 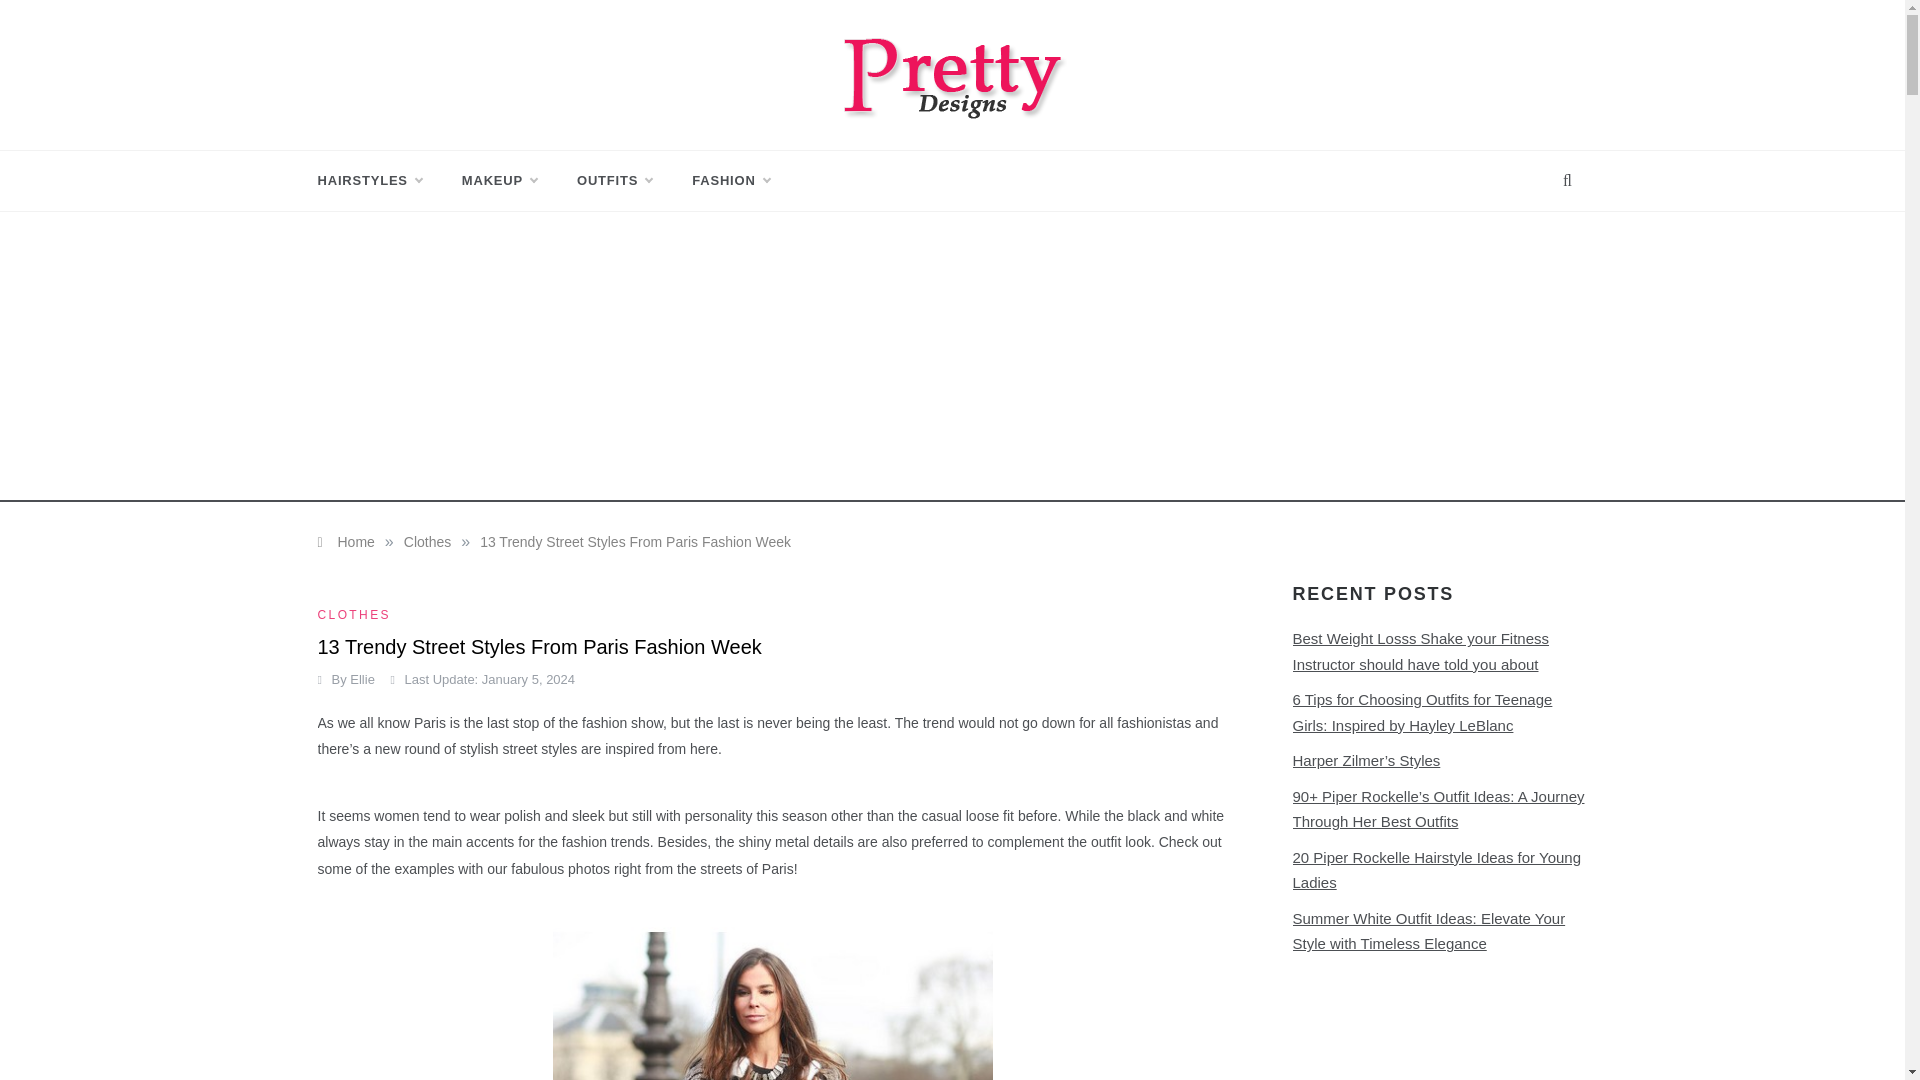 What do you see at coordinates (427, 541) in the screenshot?
I see `Clothes` at bounding box center [427, 541].